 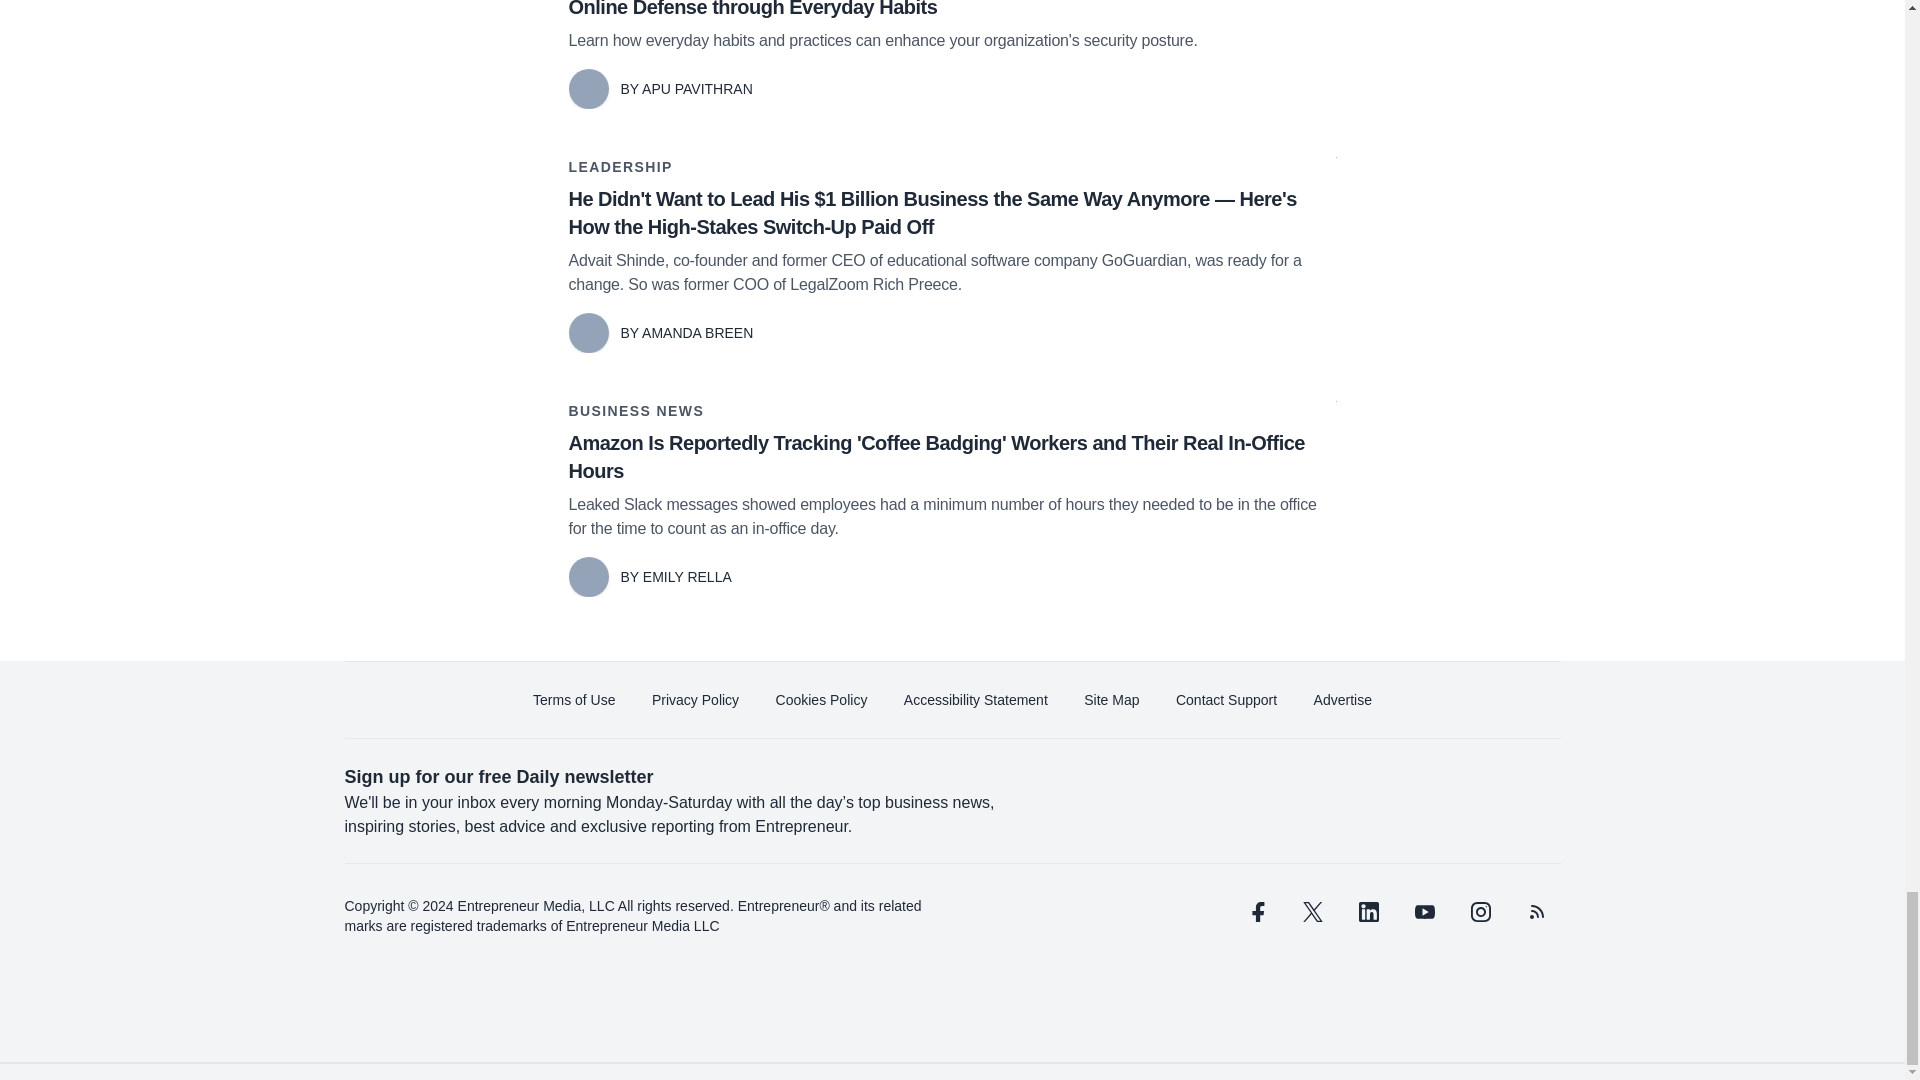 What do you see at coordinates (1423, 912) in the screenshot?
I see `youtube` at bounding box center [1423, 912].